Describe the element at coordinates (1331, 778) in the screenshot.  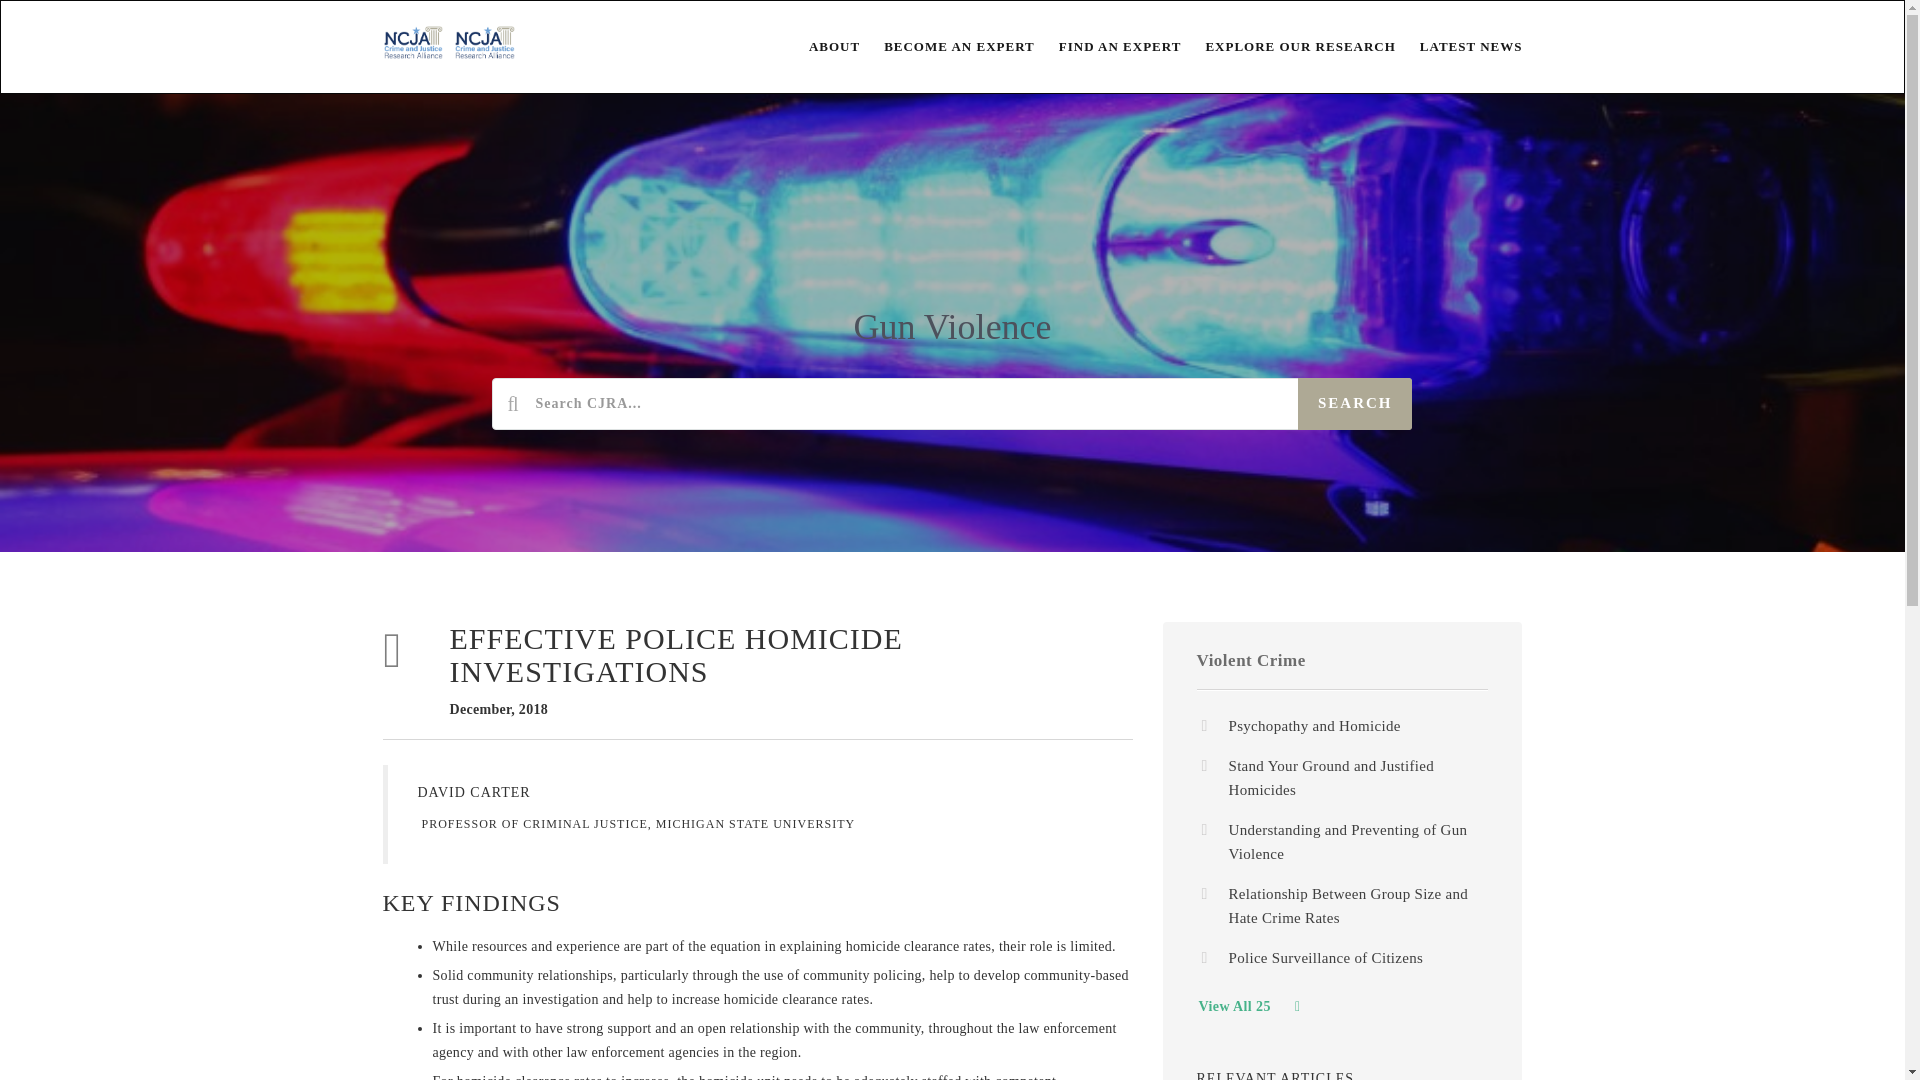
I see `Stand Your Ground and Justified Homicides` at that location.